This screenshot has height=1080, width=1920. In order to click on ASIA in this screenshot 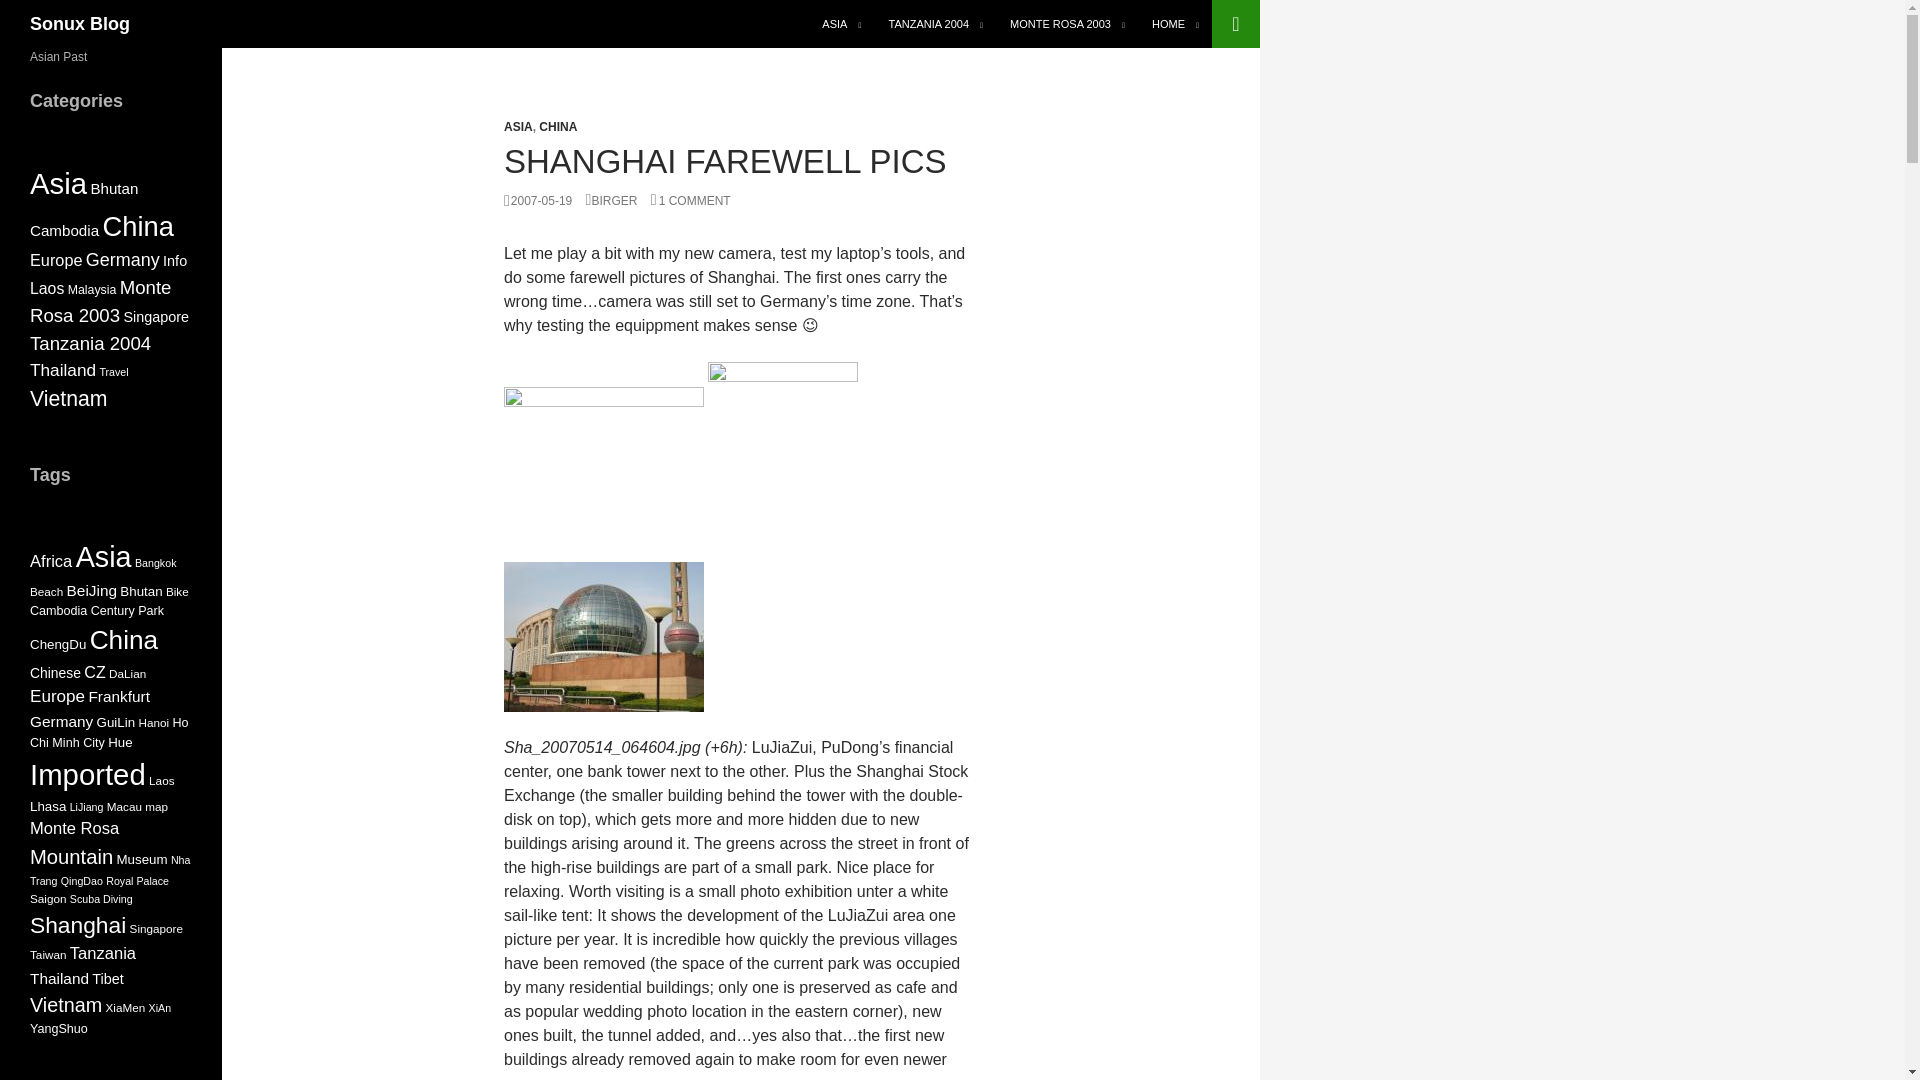, I will do `click(518, 126)`.